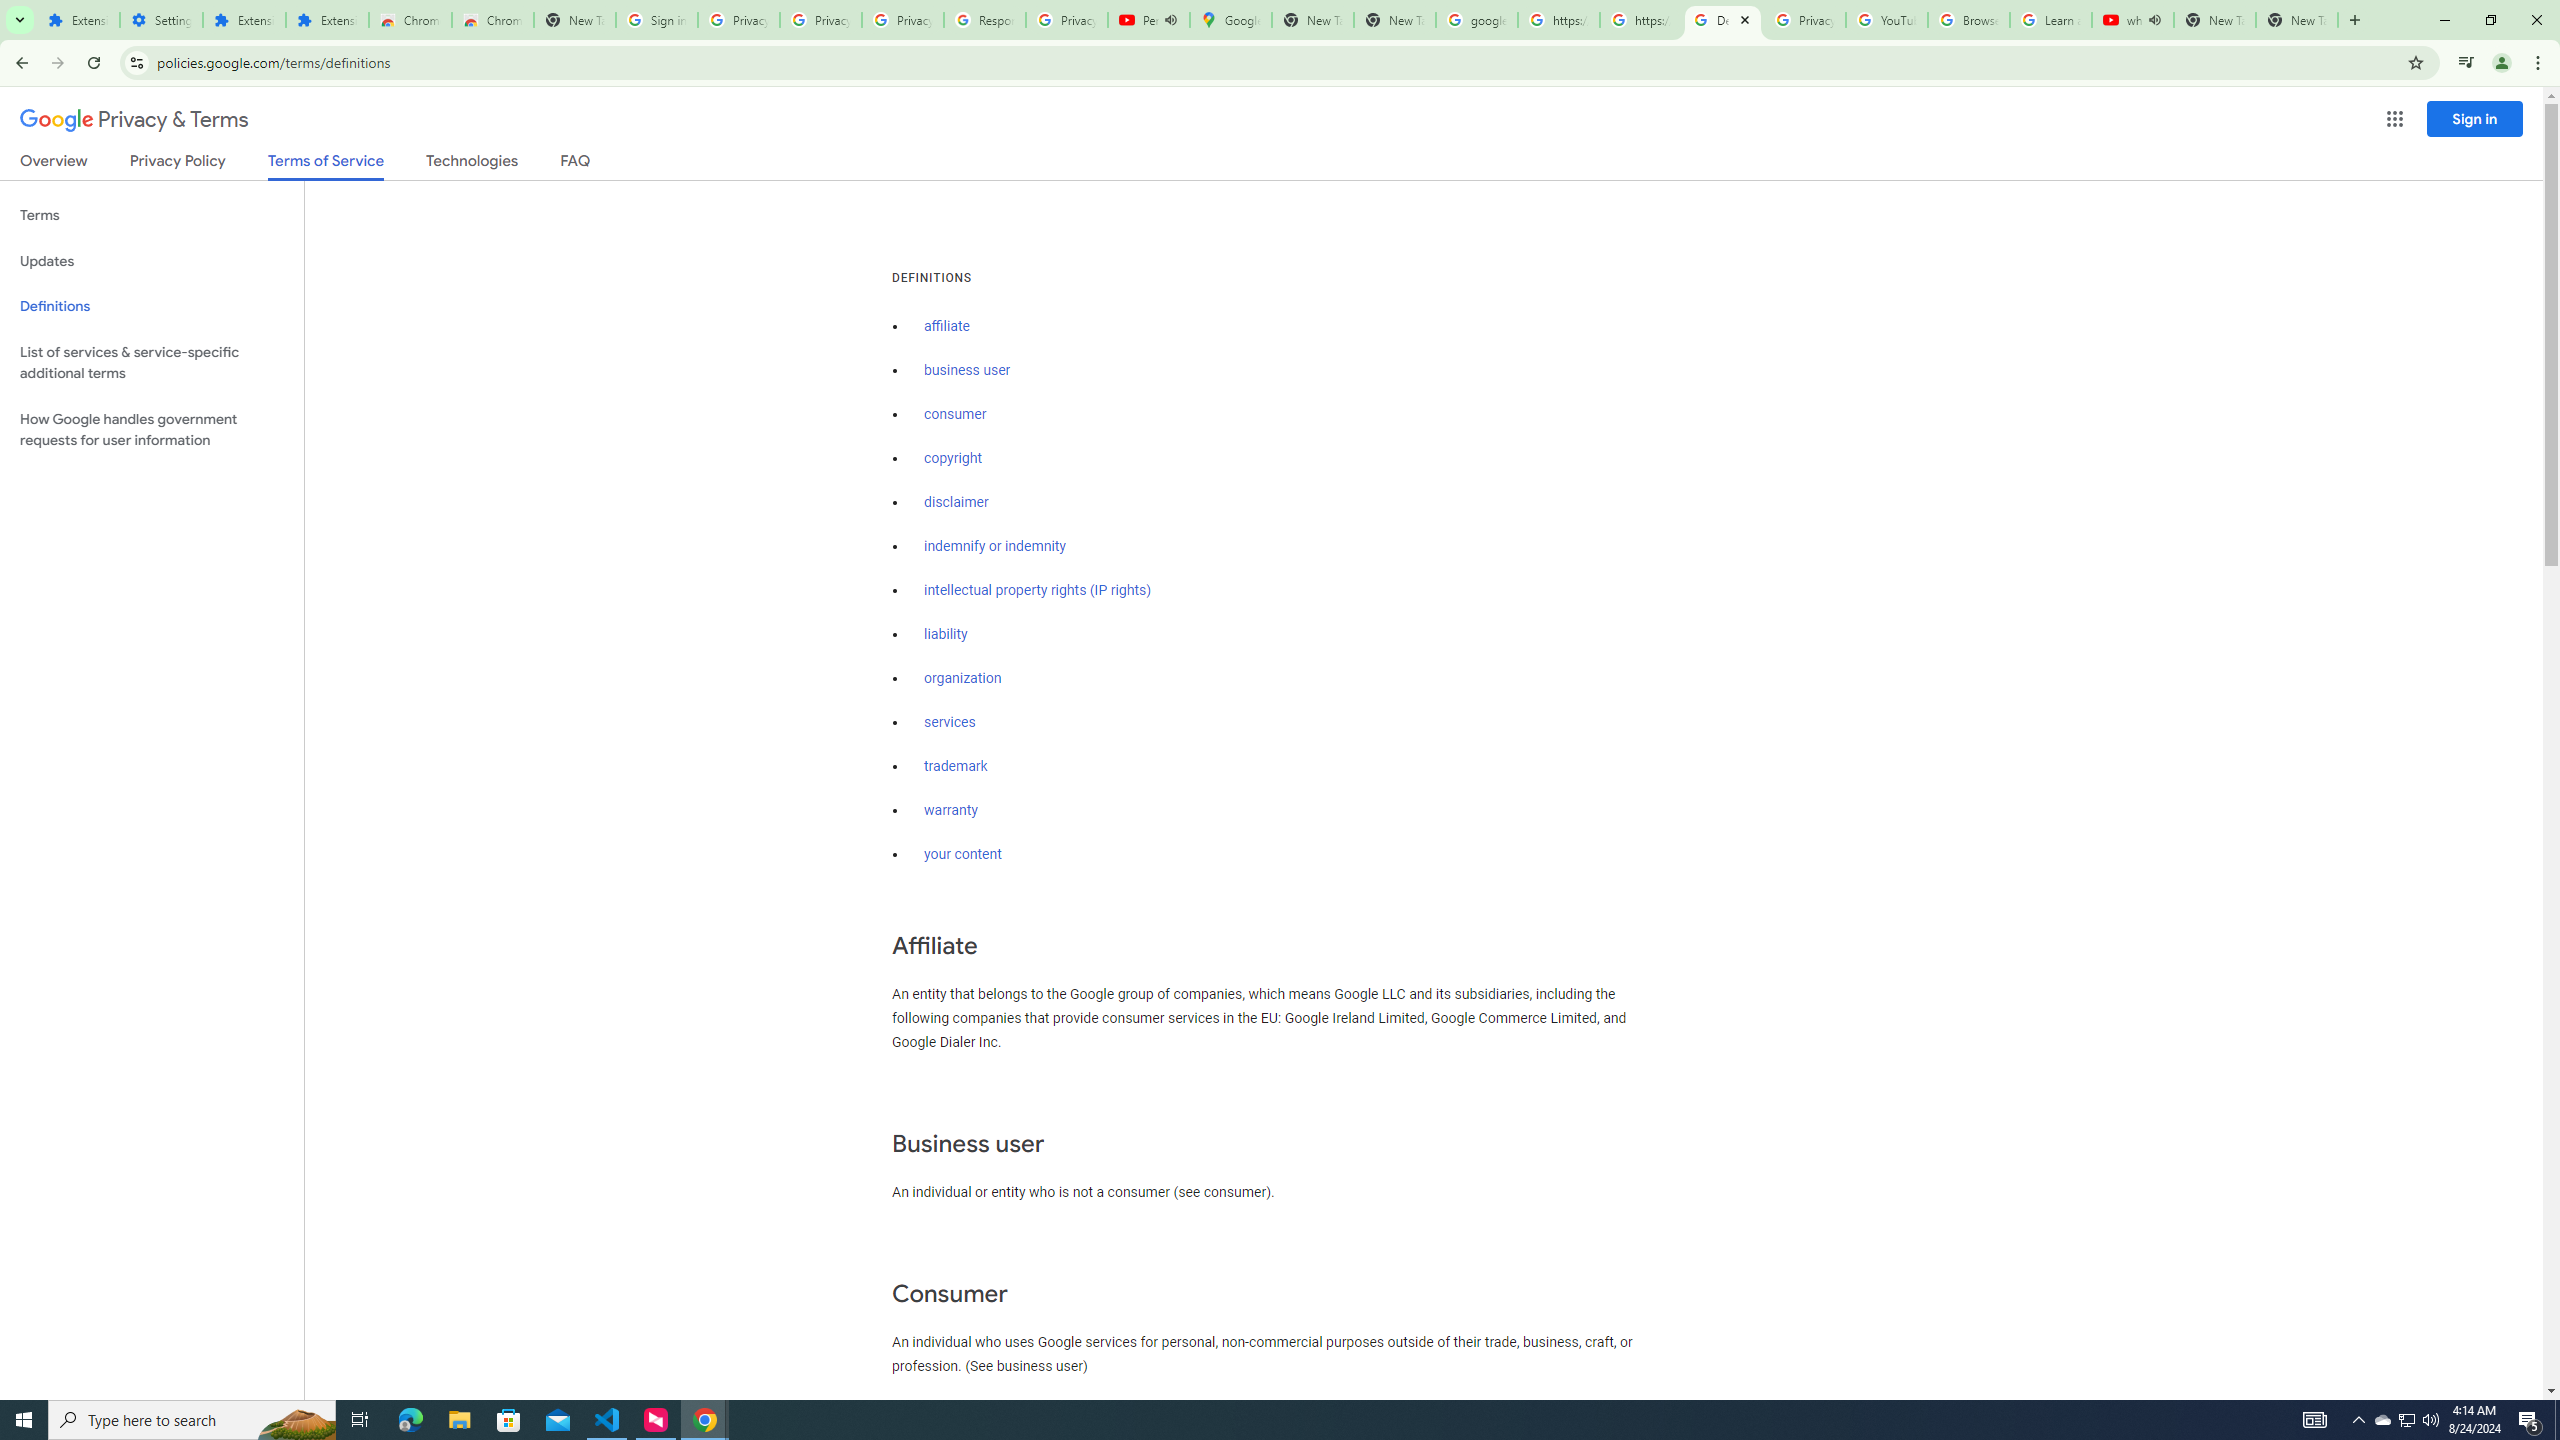  Describe the element at coordinates (2297, 20) in the screenshot. I see `New Tab` at that location.